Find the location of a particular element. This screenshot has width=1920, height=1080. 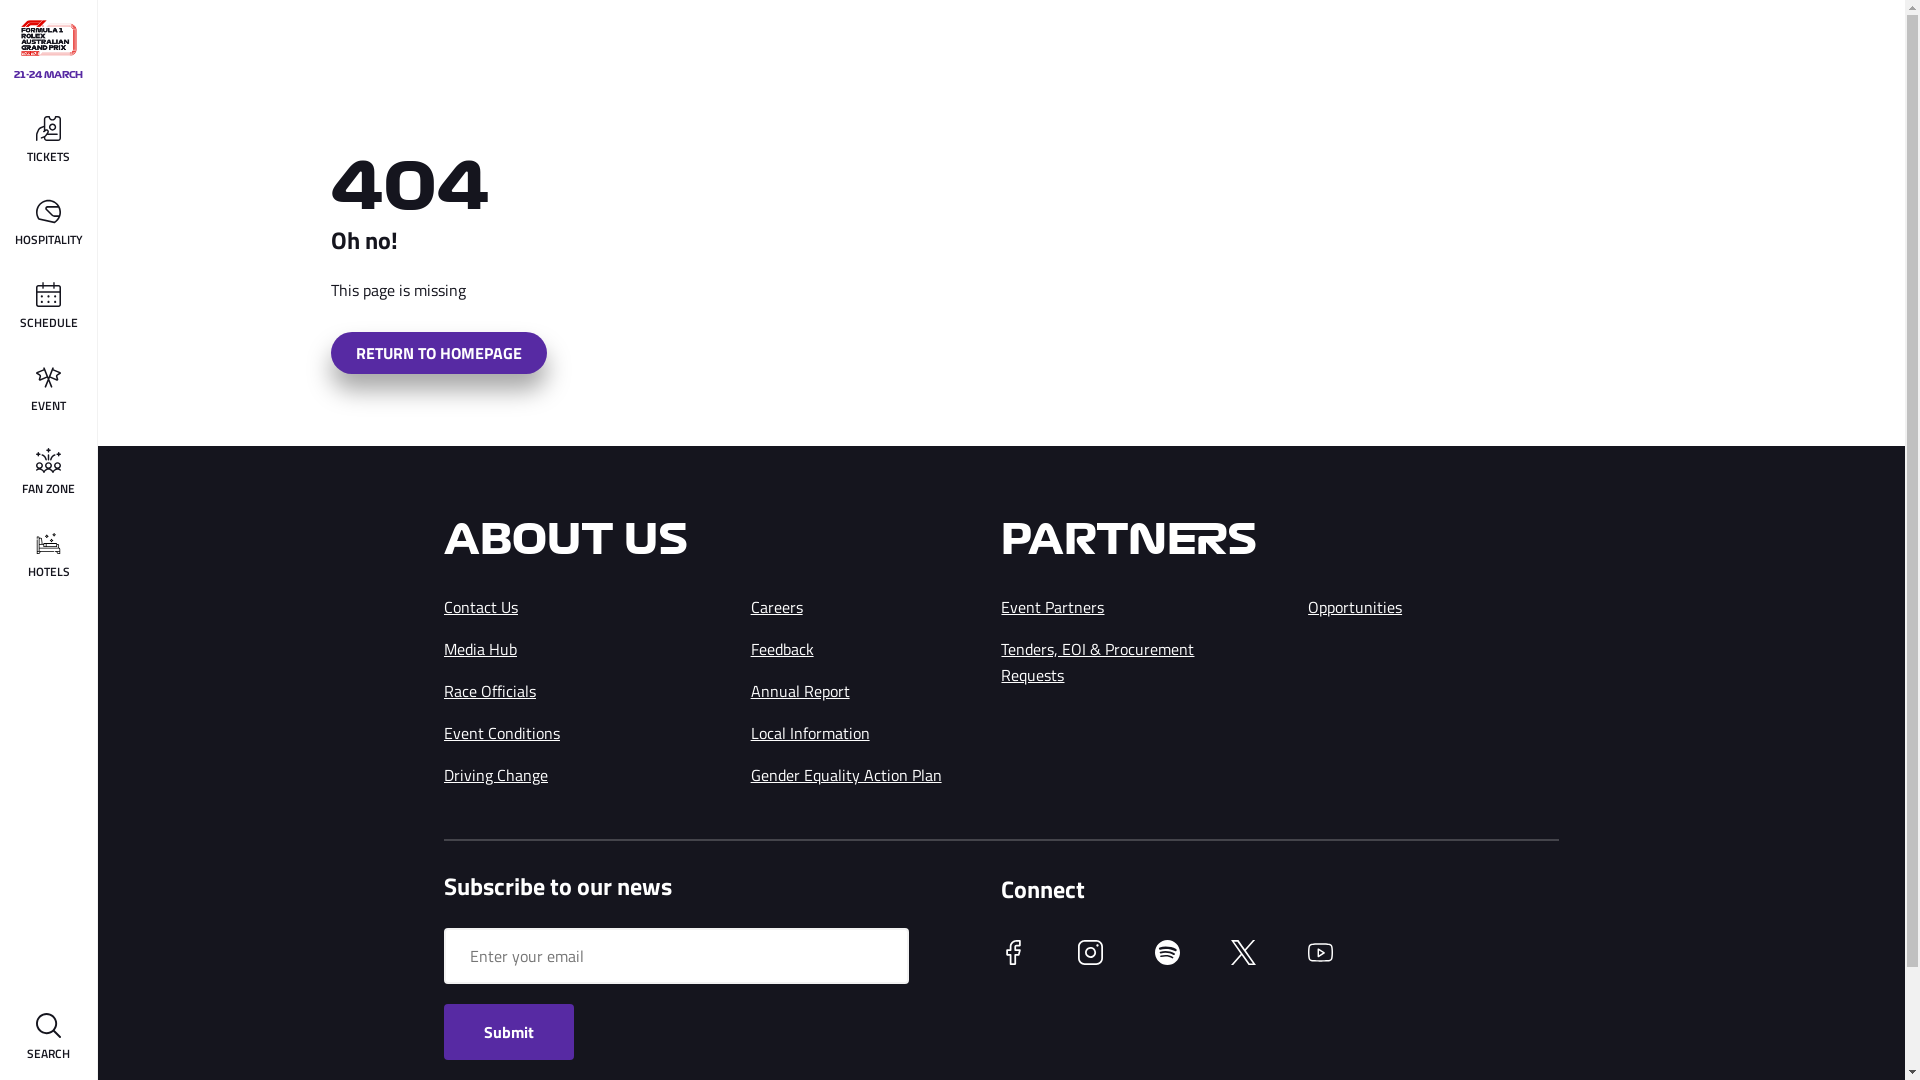

EVENT is located at coordinates (48, 390).